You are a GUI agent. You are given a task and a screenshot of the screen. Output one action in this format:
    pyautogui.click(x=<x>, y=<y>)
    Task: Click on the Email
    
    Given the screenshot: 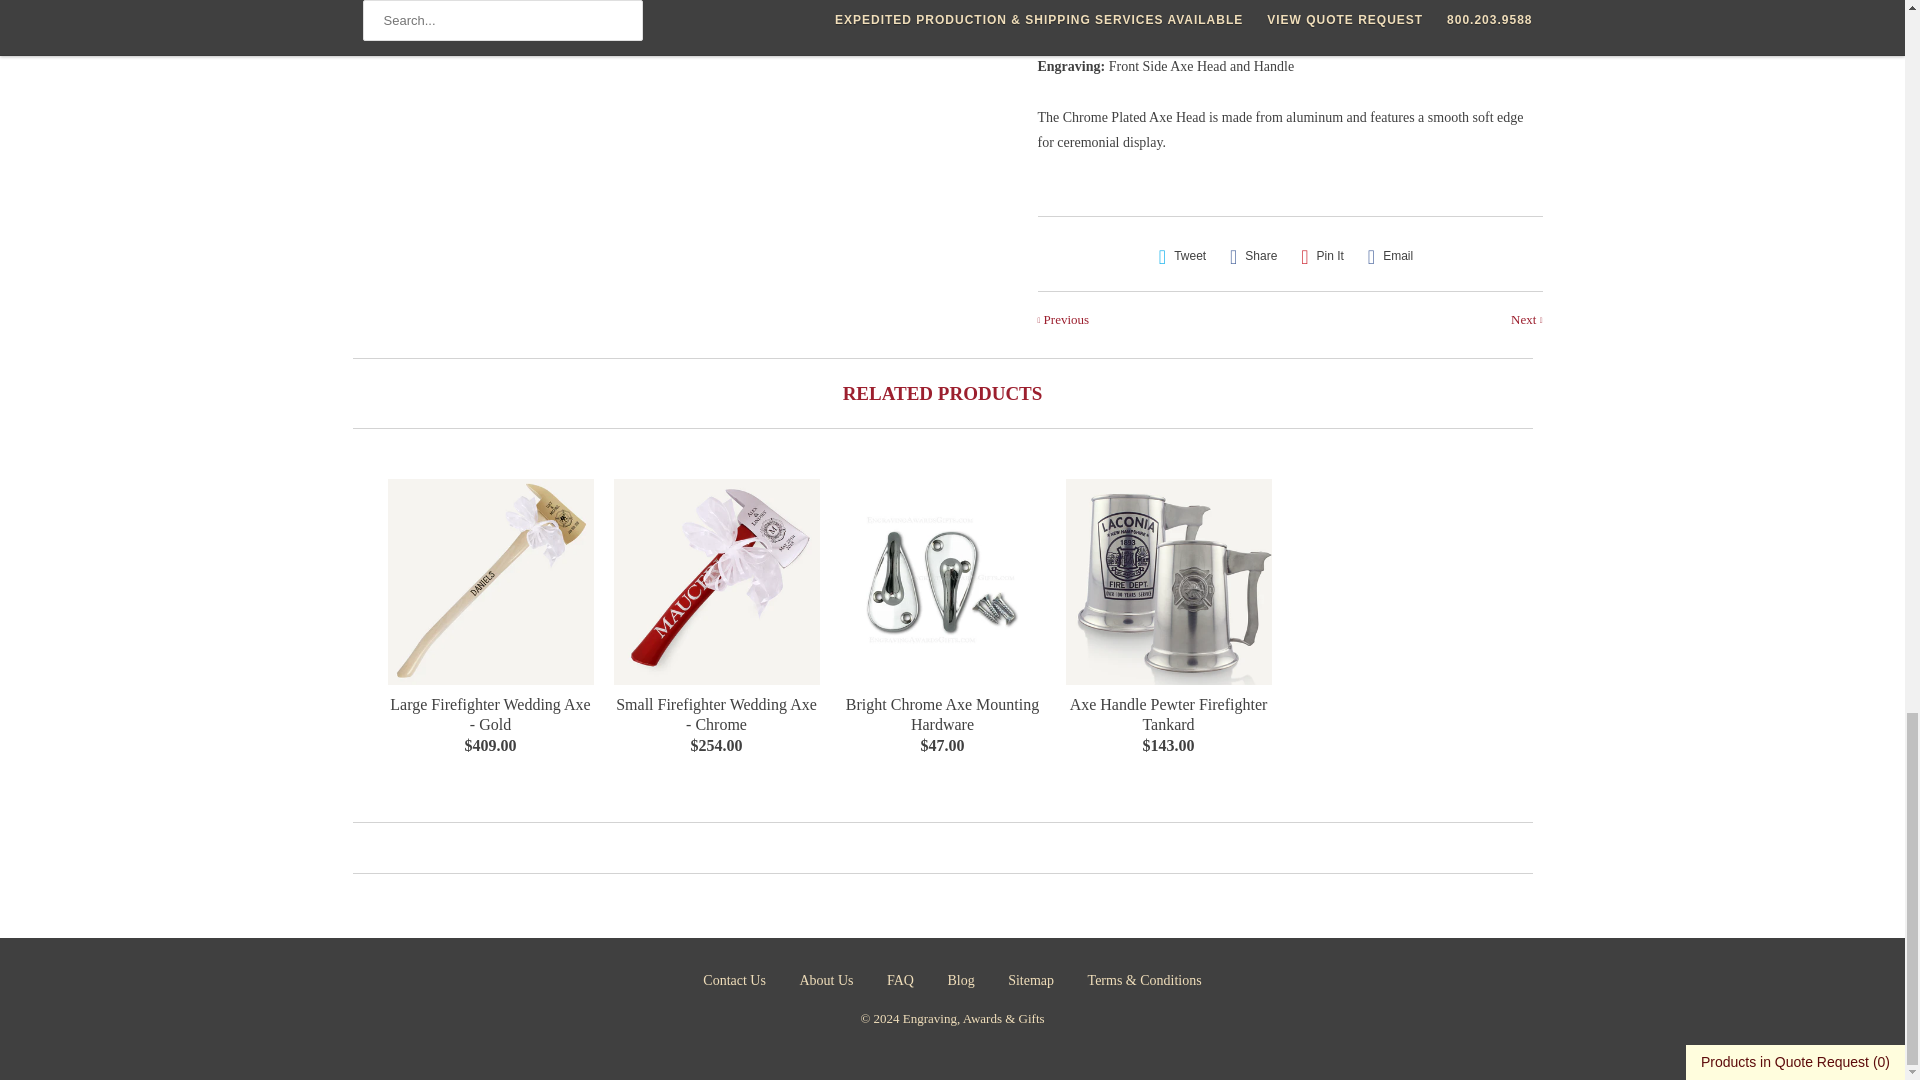 What is the action you would take?
    pyautogui.click(x=1390, y=256)
    